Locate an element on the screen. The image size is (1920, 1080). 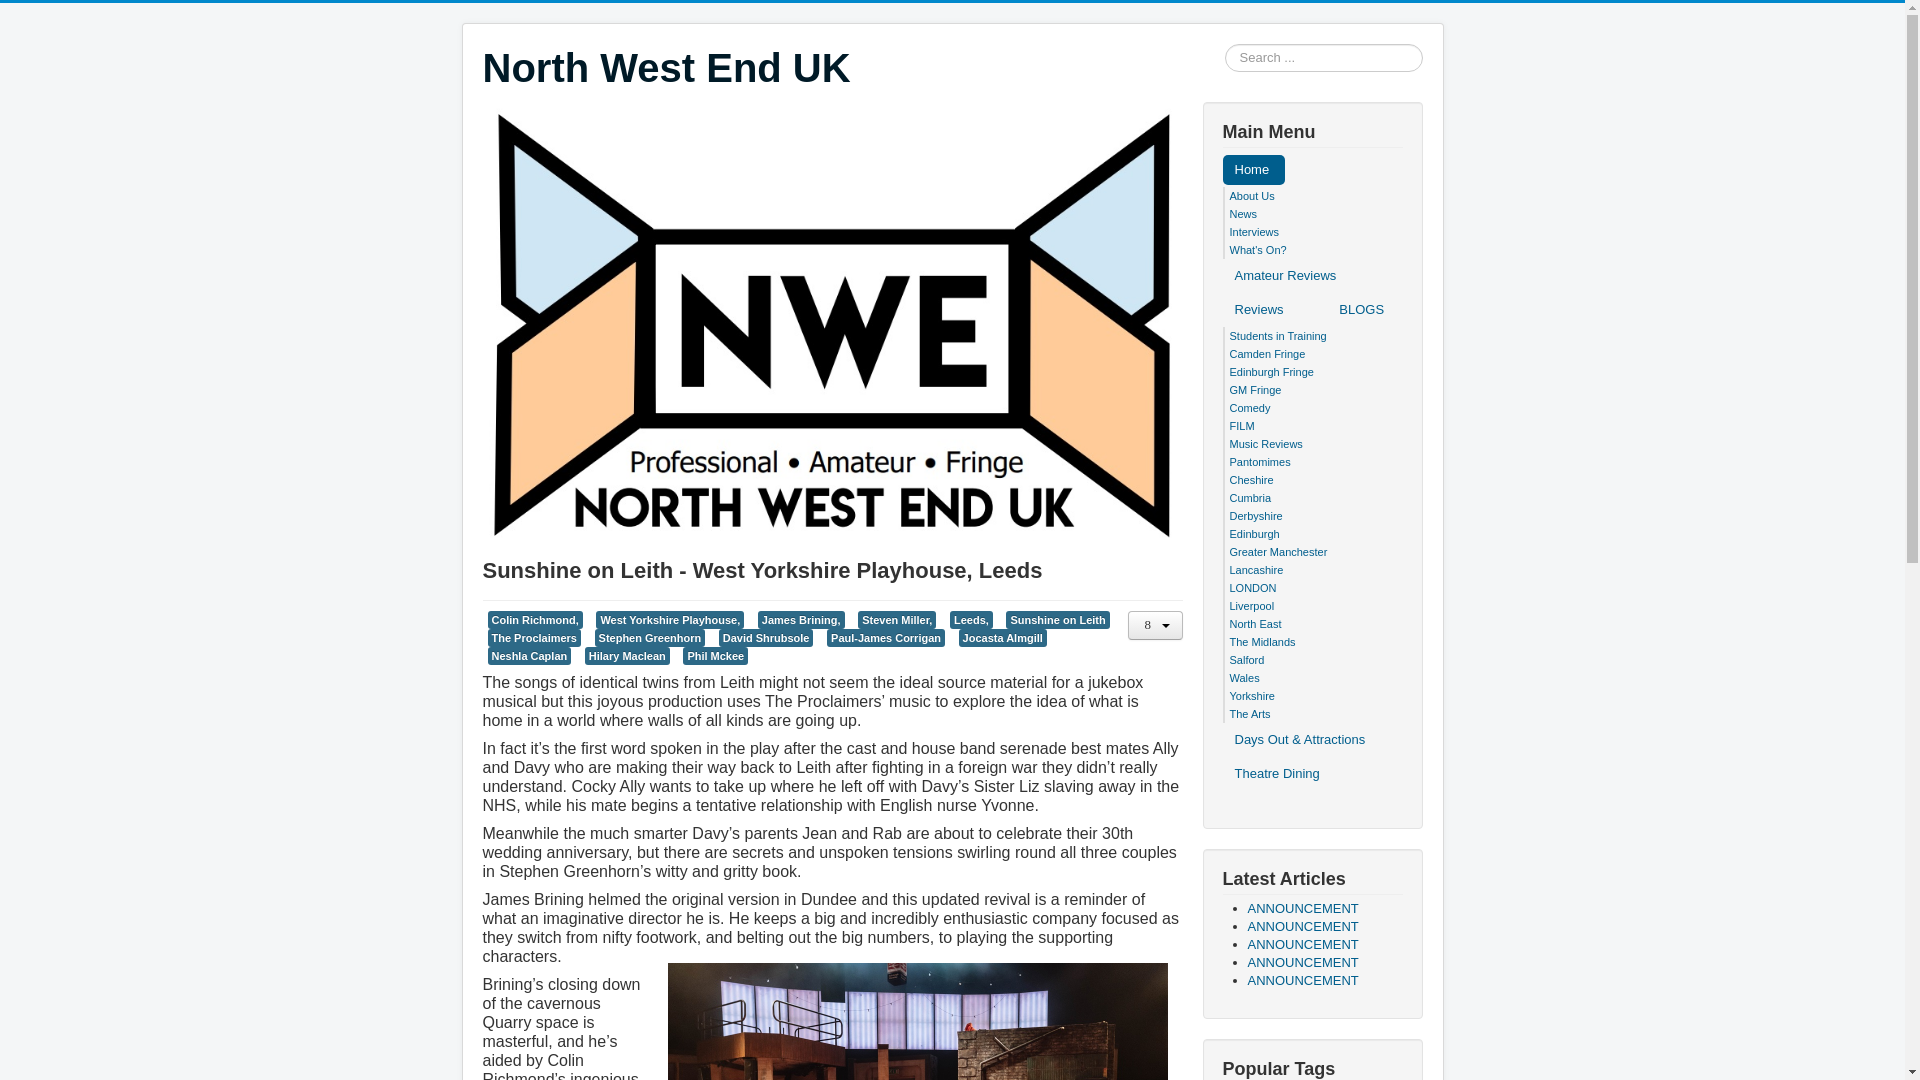
Stephen Greenhorn is located at coordinates (650, 637).